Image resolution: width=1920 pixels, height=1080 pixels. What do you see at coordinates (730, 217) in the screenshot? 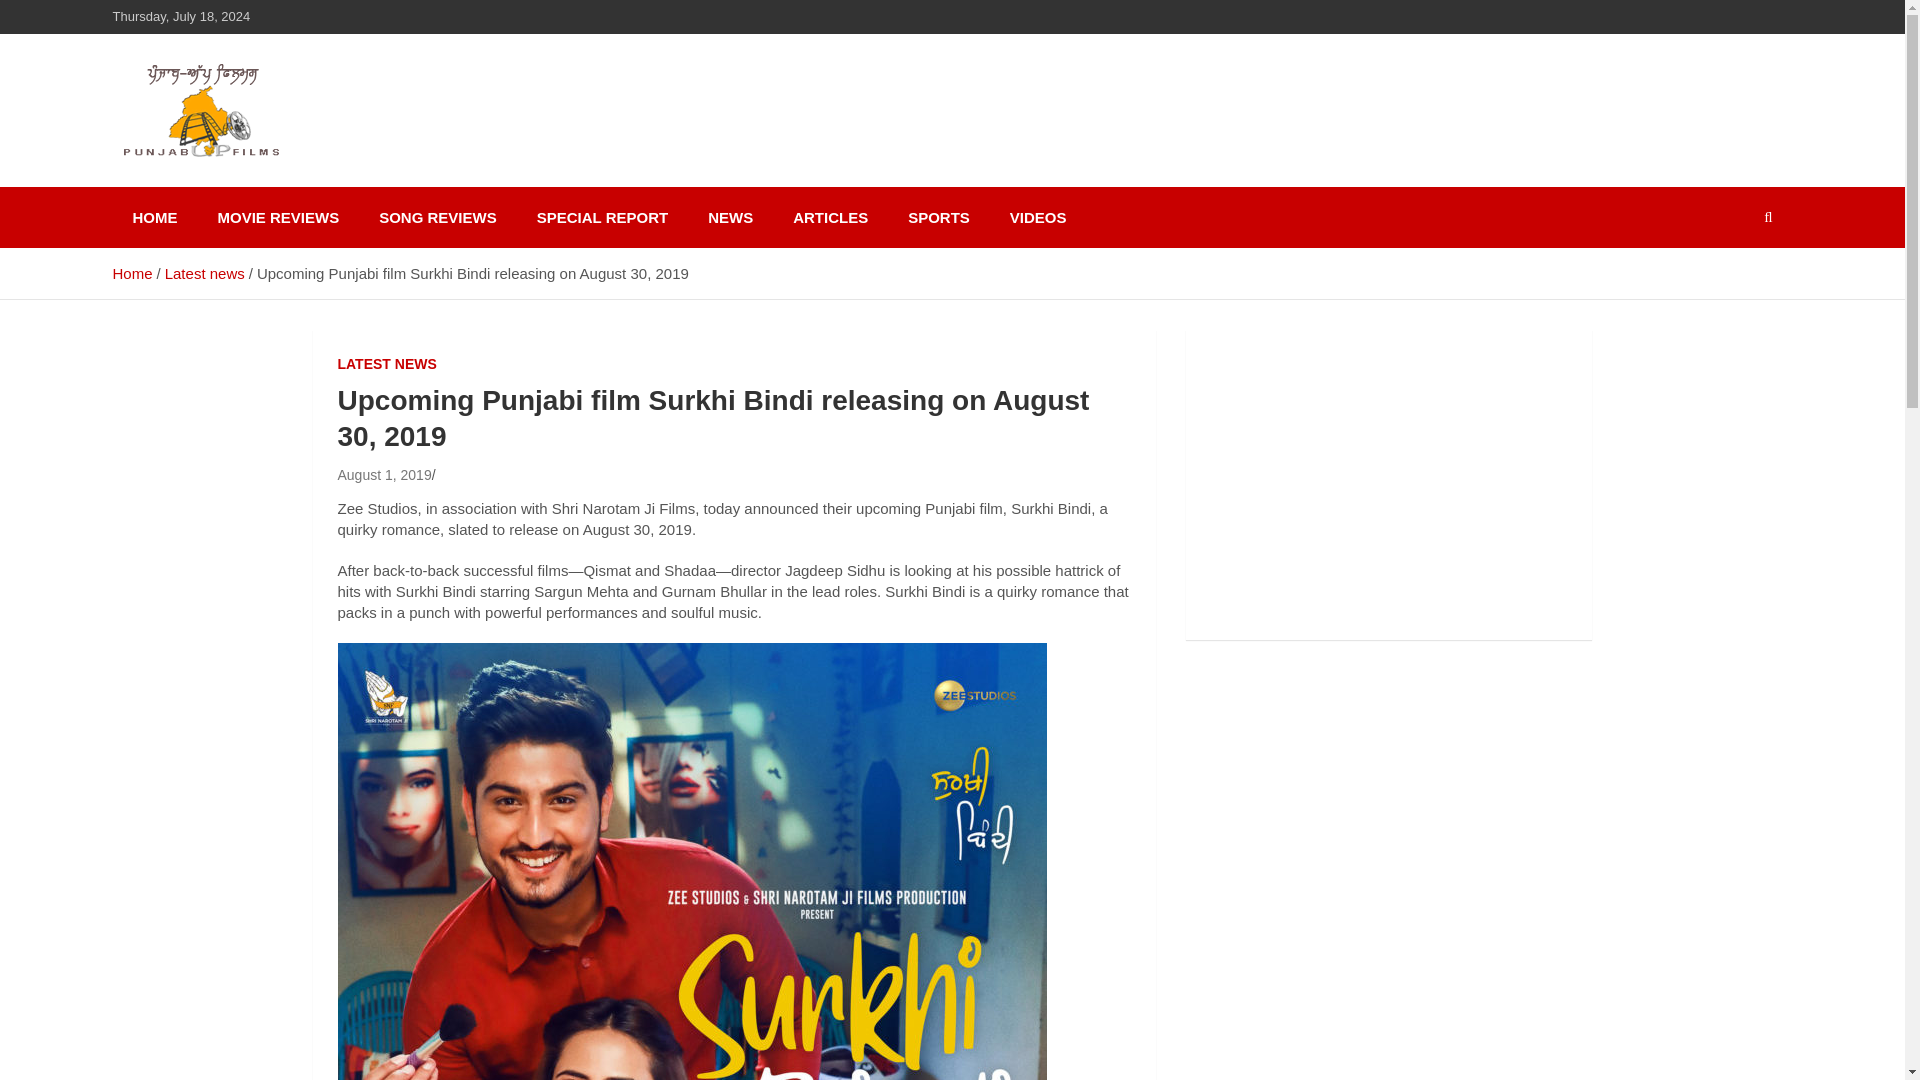
I see `NEWS` at bounding box center [730, 217].